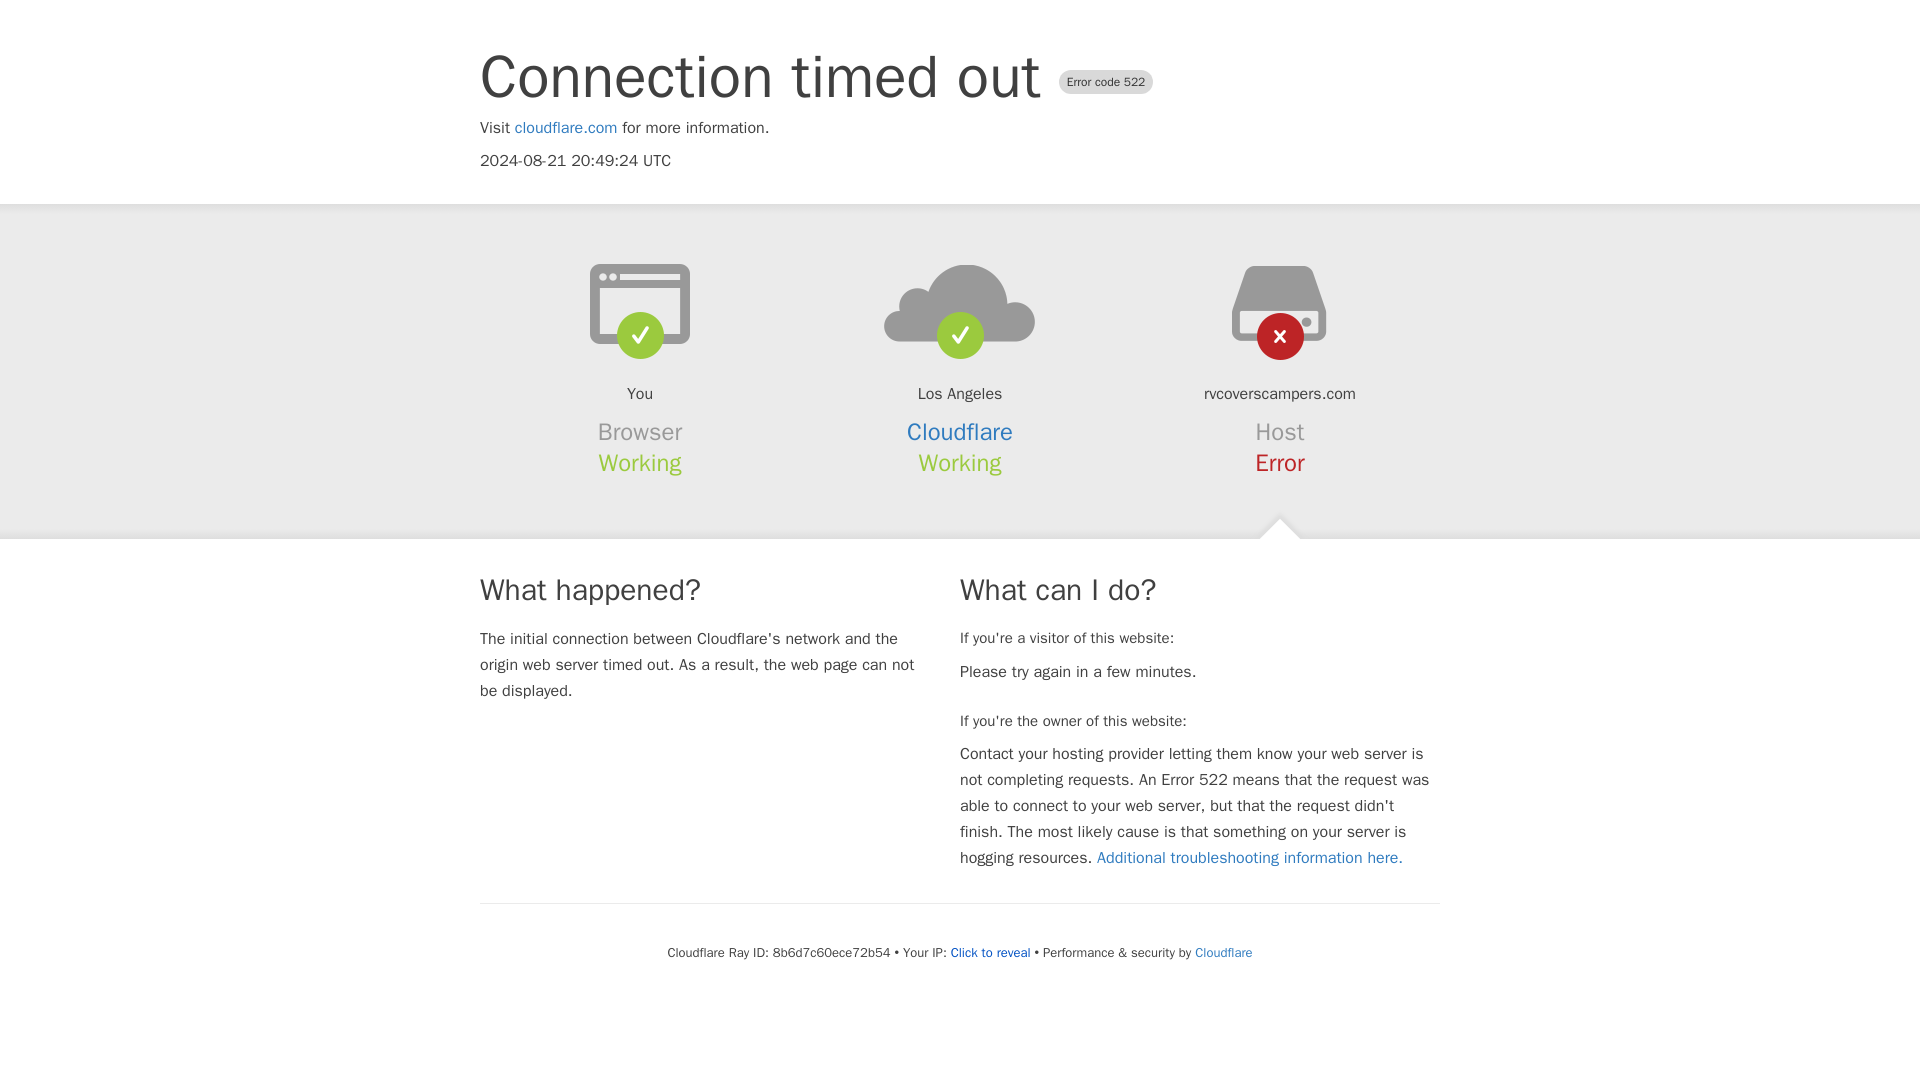  What do you see at coordinates (1250, 858) in the screenshot?
I see `Additional troubleshooting information here.` at bounding box center [1250, 858].